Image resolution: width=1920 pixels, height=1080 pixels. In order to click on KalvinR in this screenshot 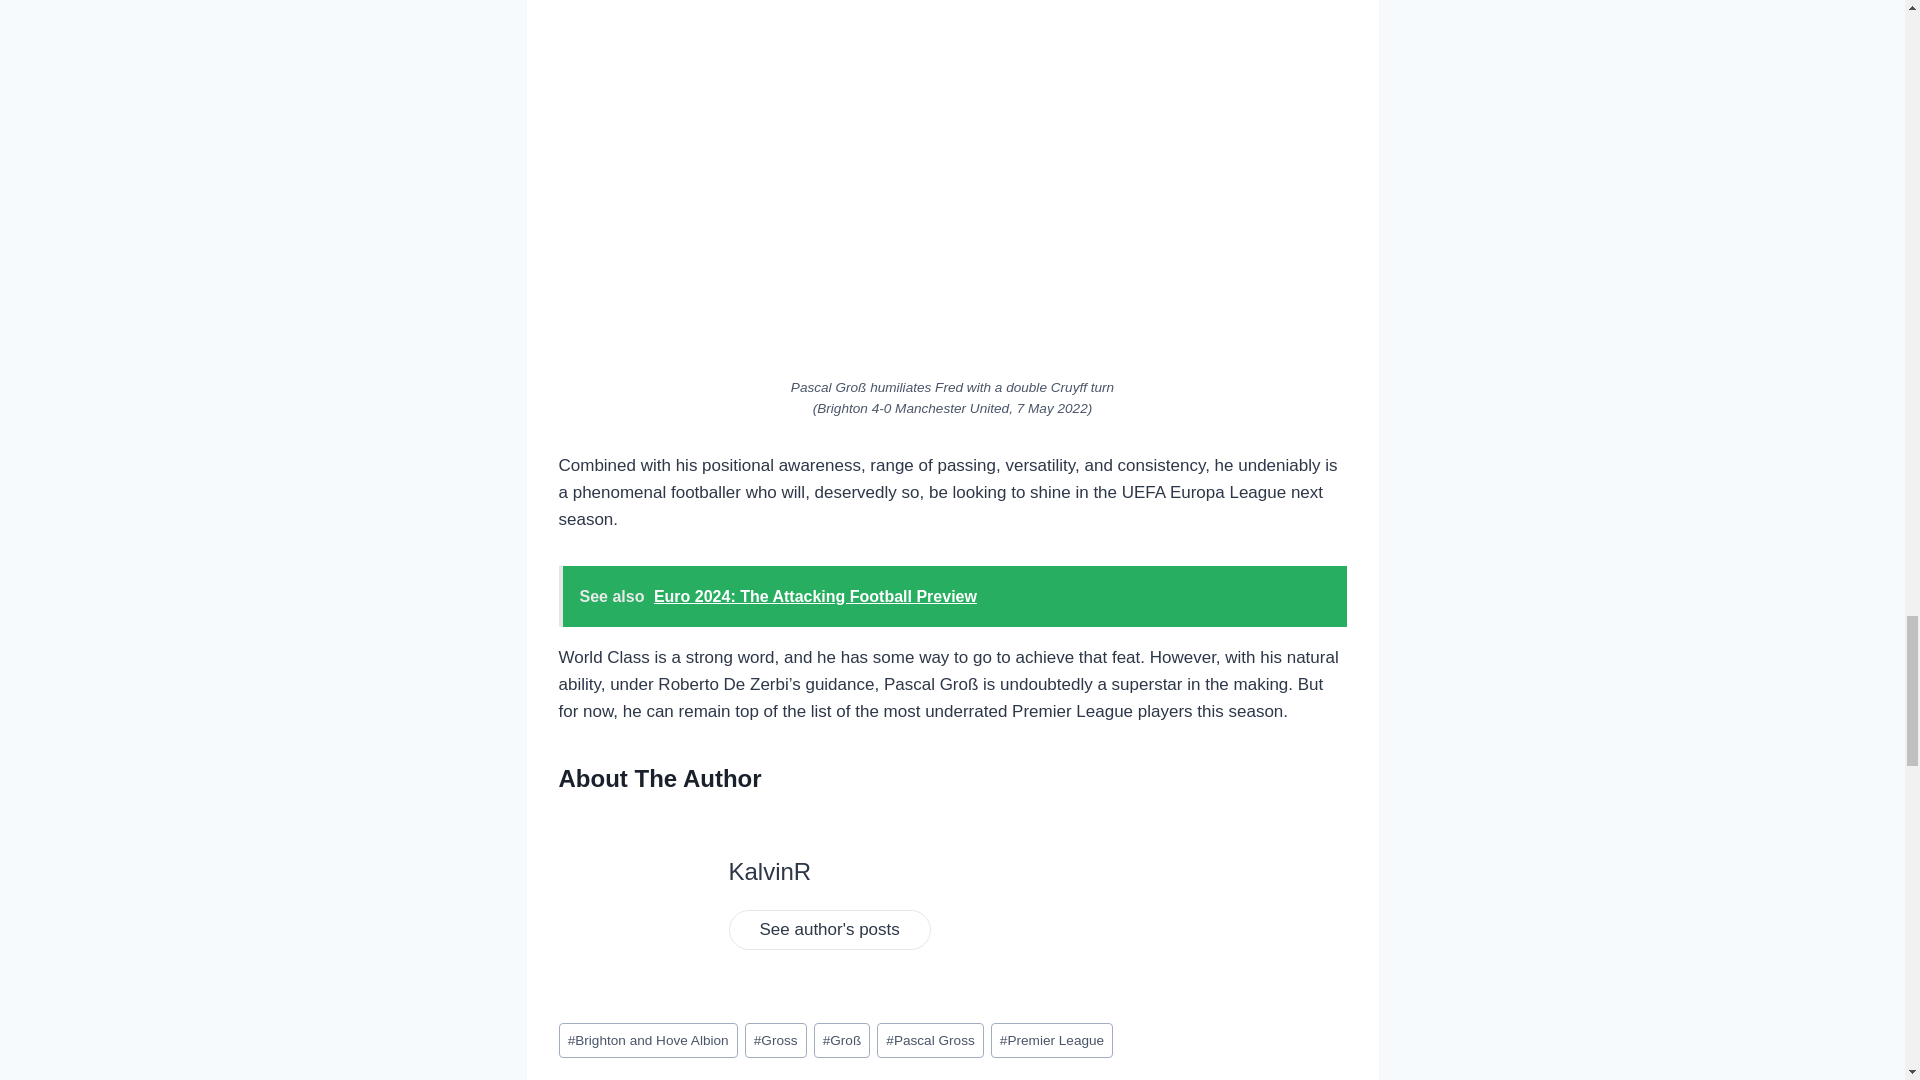, I will do `click(768, 870)`.